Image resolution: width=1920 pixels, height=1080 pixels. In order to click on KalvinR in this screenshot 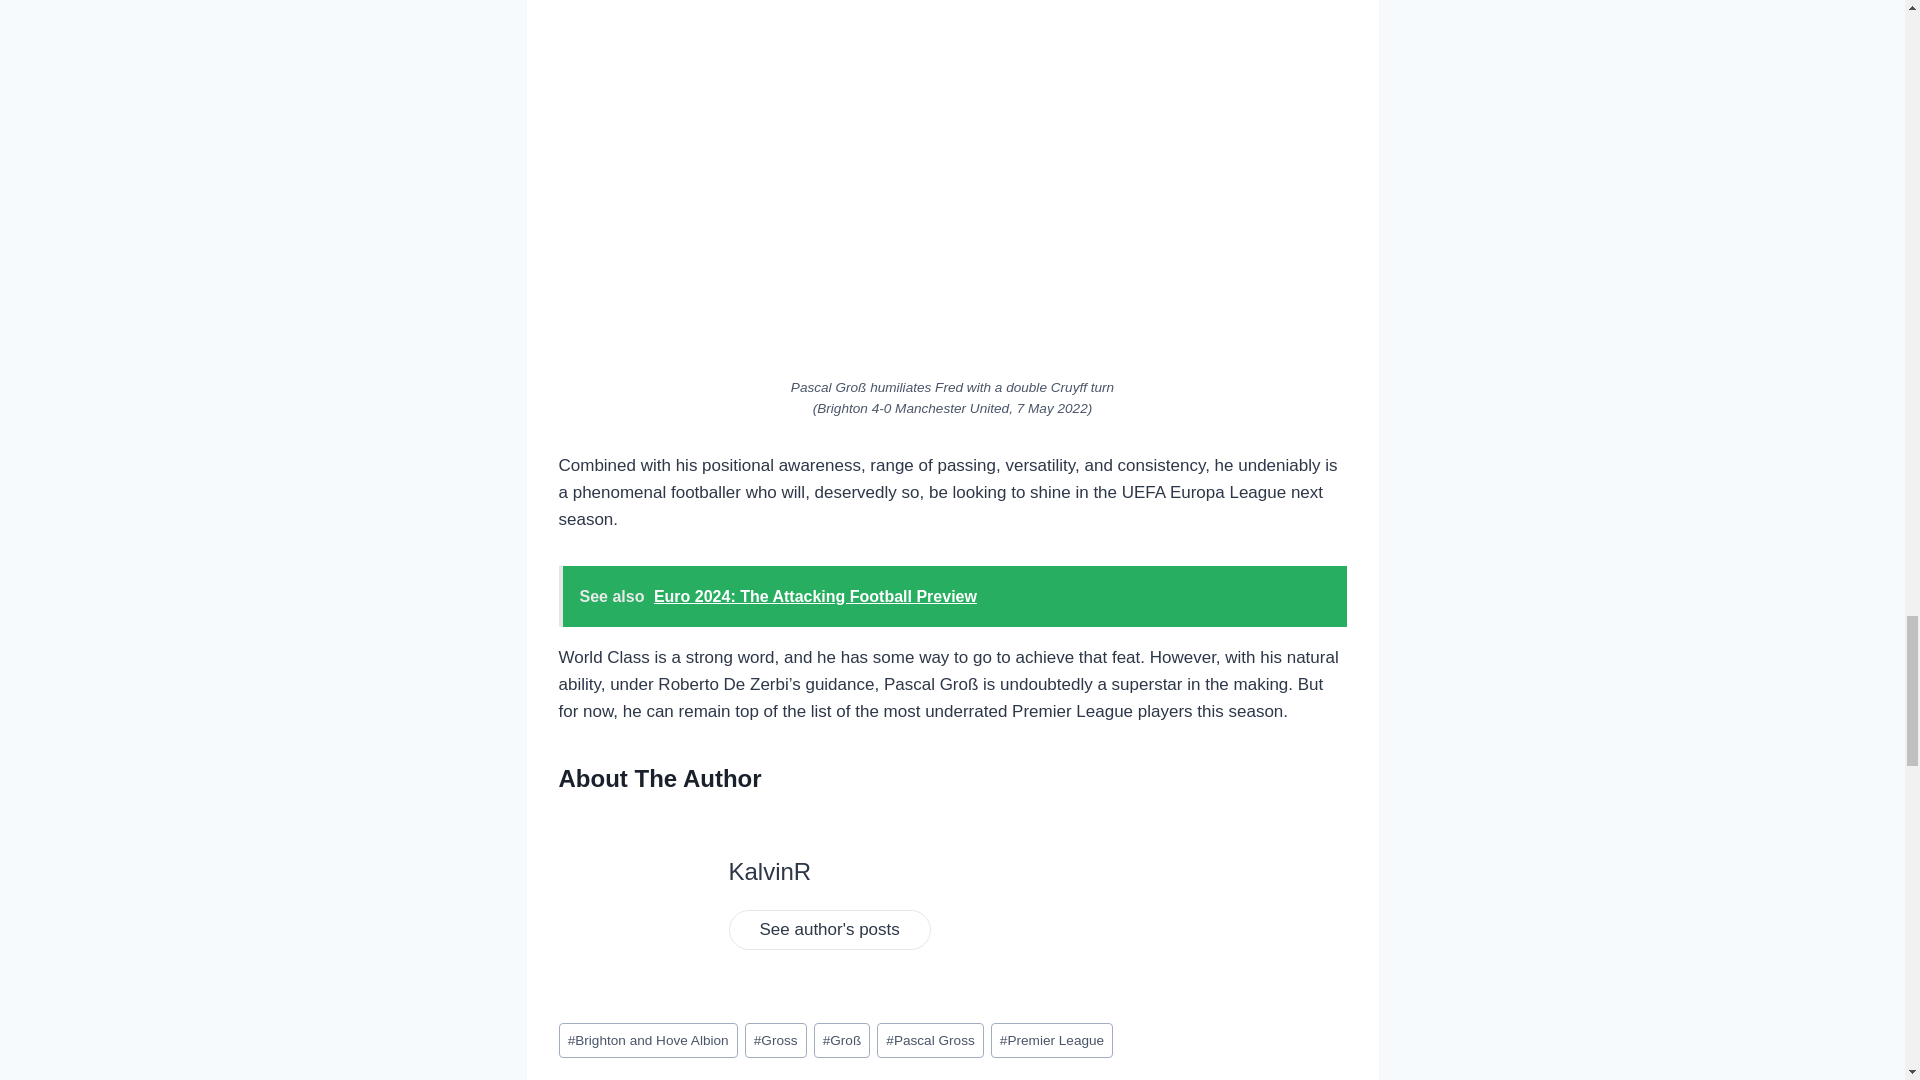, I will do `click(768, 870)`.